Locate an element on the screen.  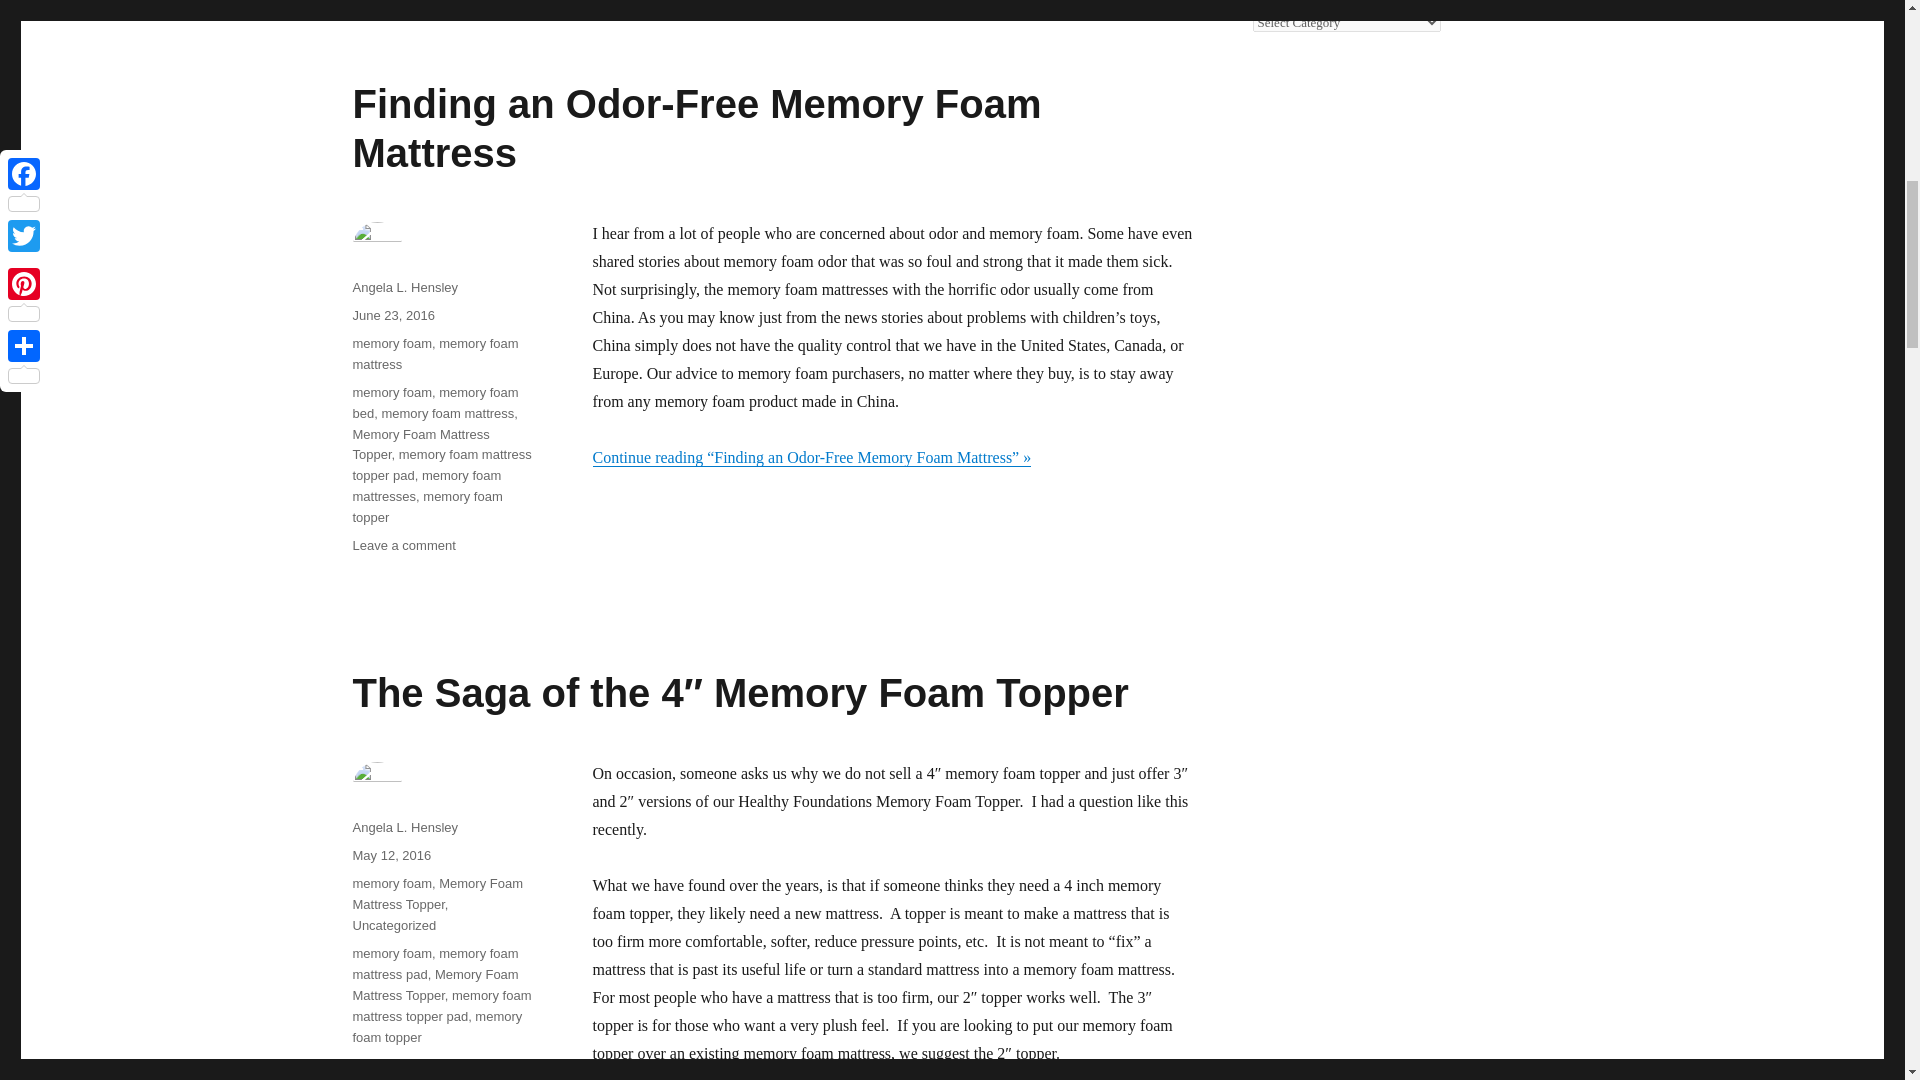
memory foam bed is located at coordinates (434, 402).